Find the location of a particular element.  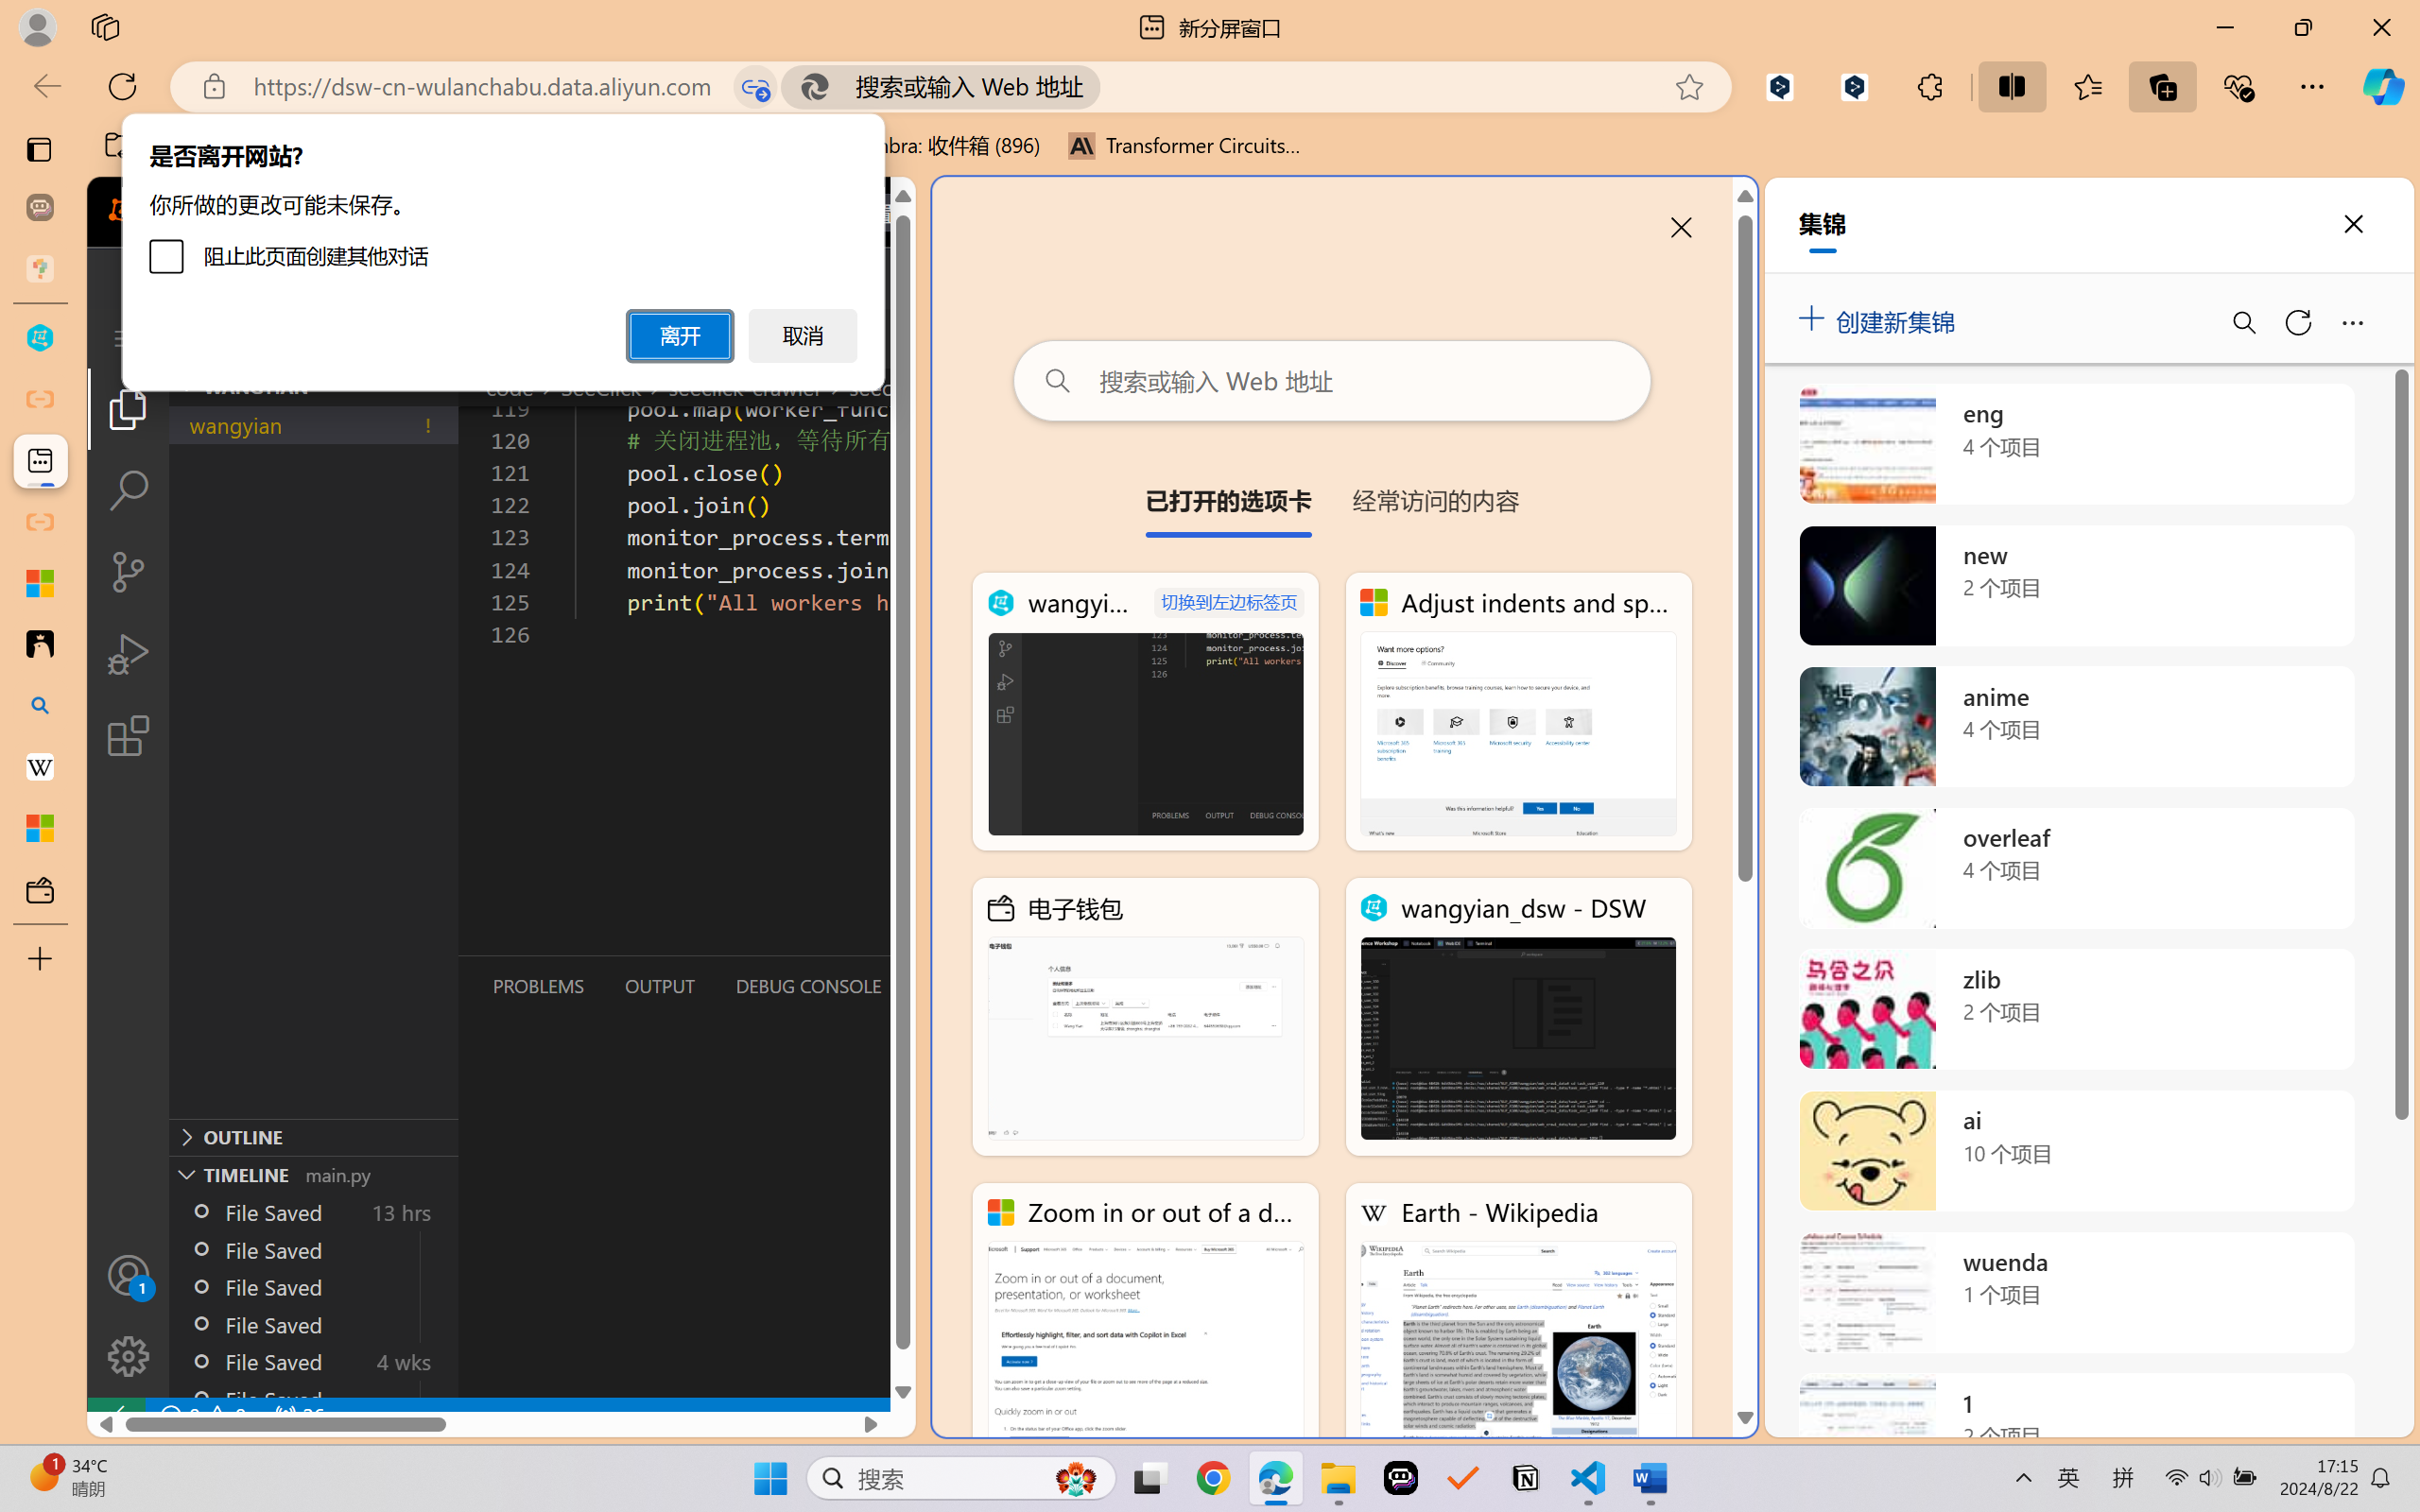

Problems (Ctrl+Shift+M) is located at coordinates (539, 986).